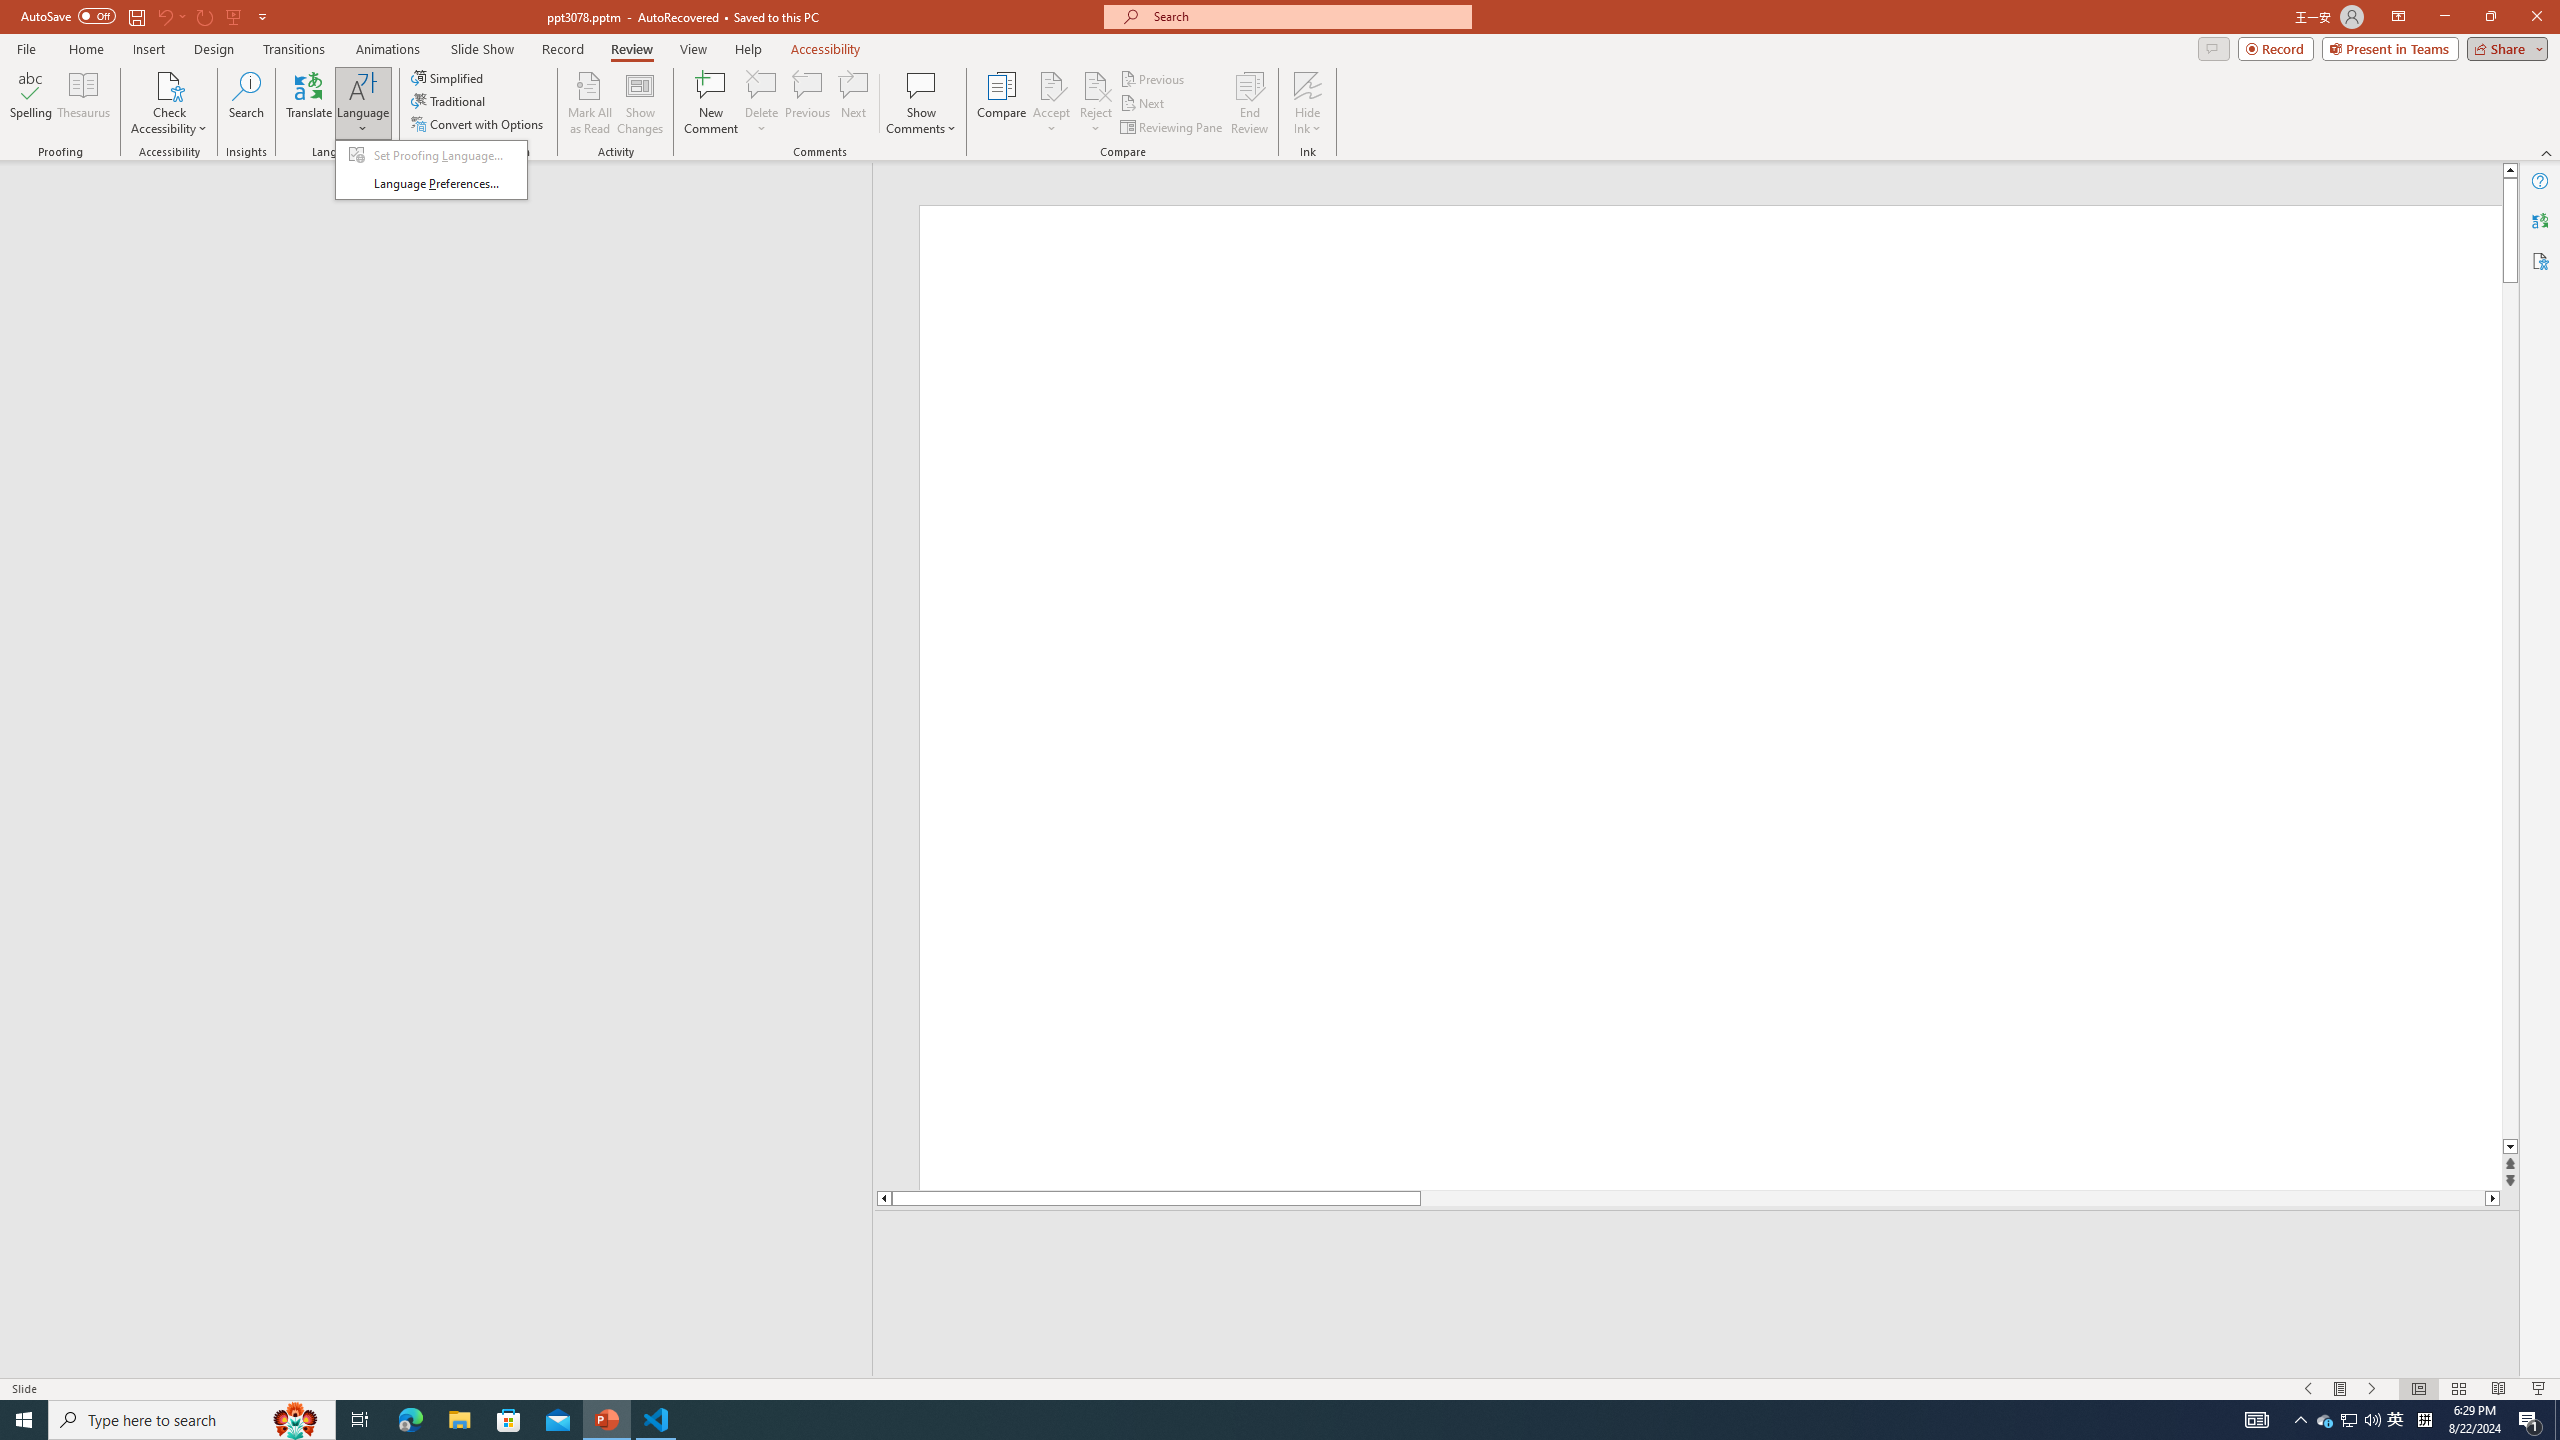 Image resolution: width=2560 pixels, height=1440 pixels. I want to click on Visual Studio Code - 1 running window, so click(449, 100).